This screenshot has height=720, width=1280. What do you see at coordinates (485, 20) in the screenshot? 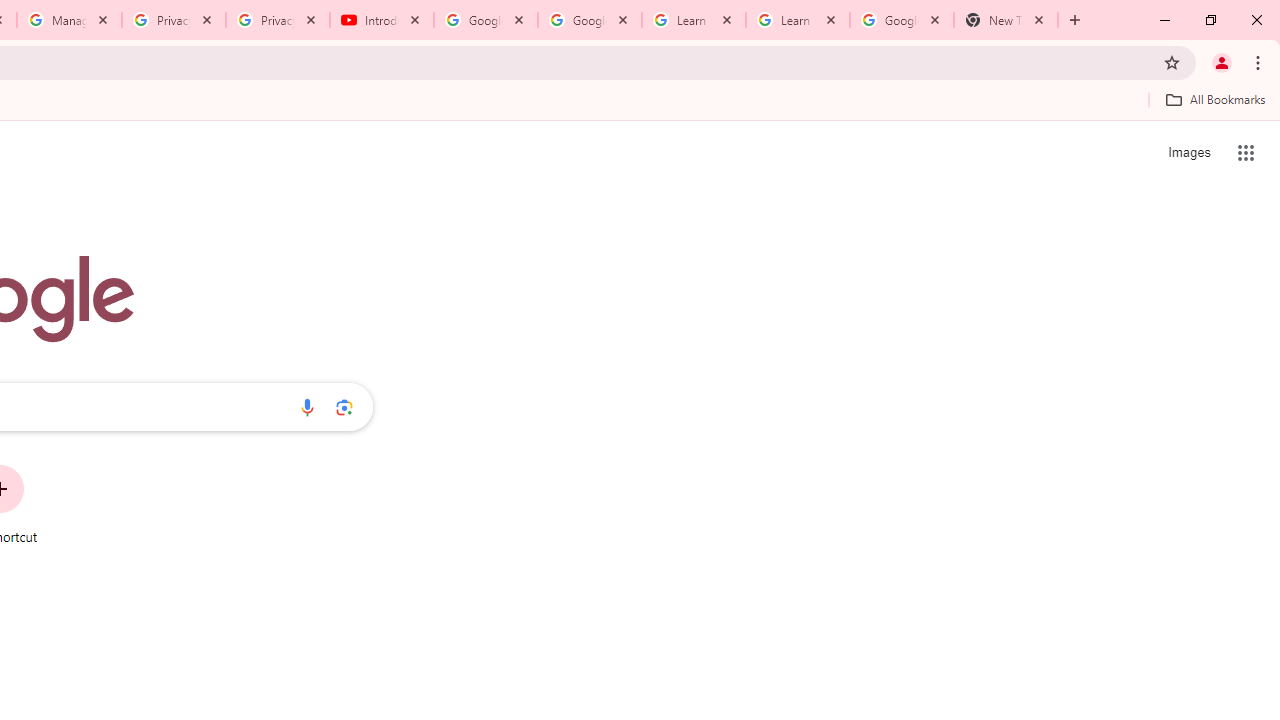
I see `Google Account Help` at bounding box center [485, 20].